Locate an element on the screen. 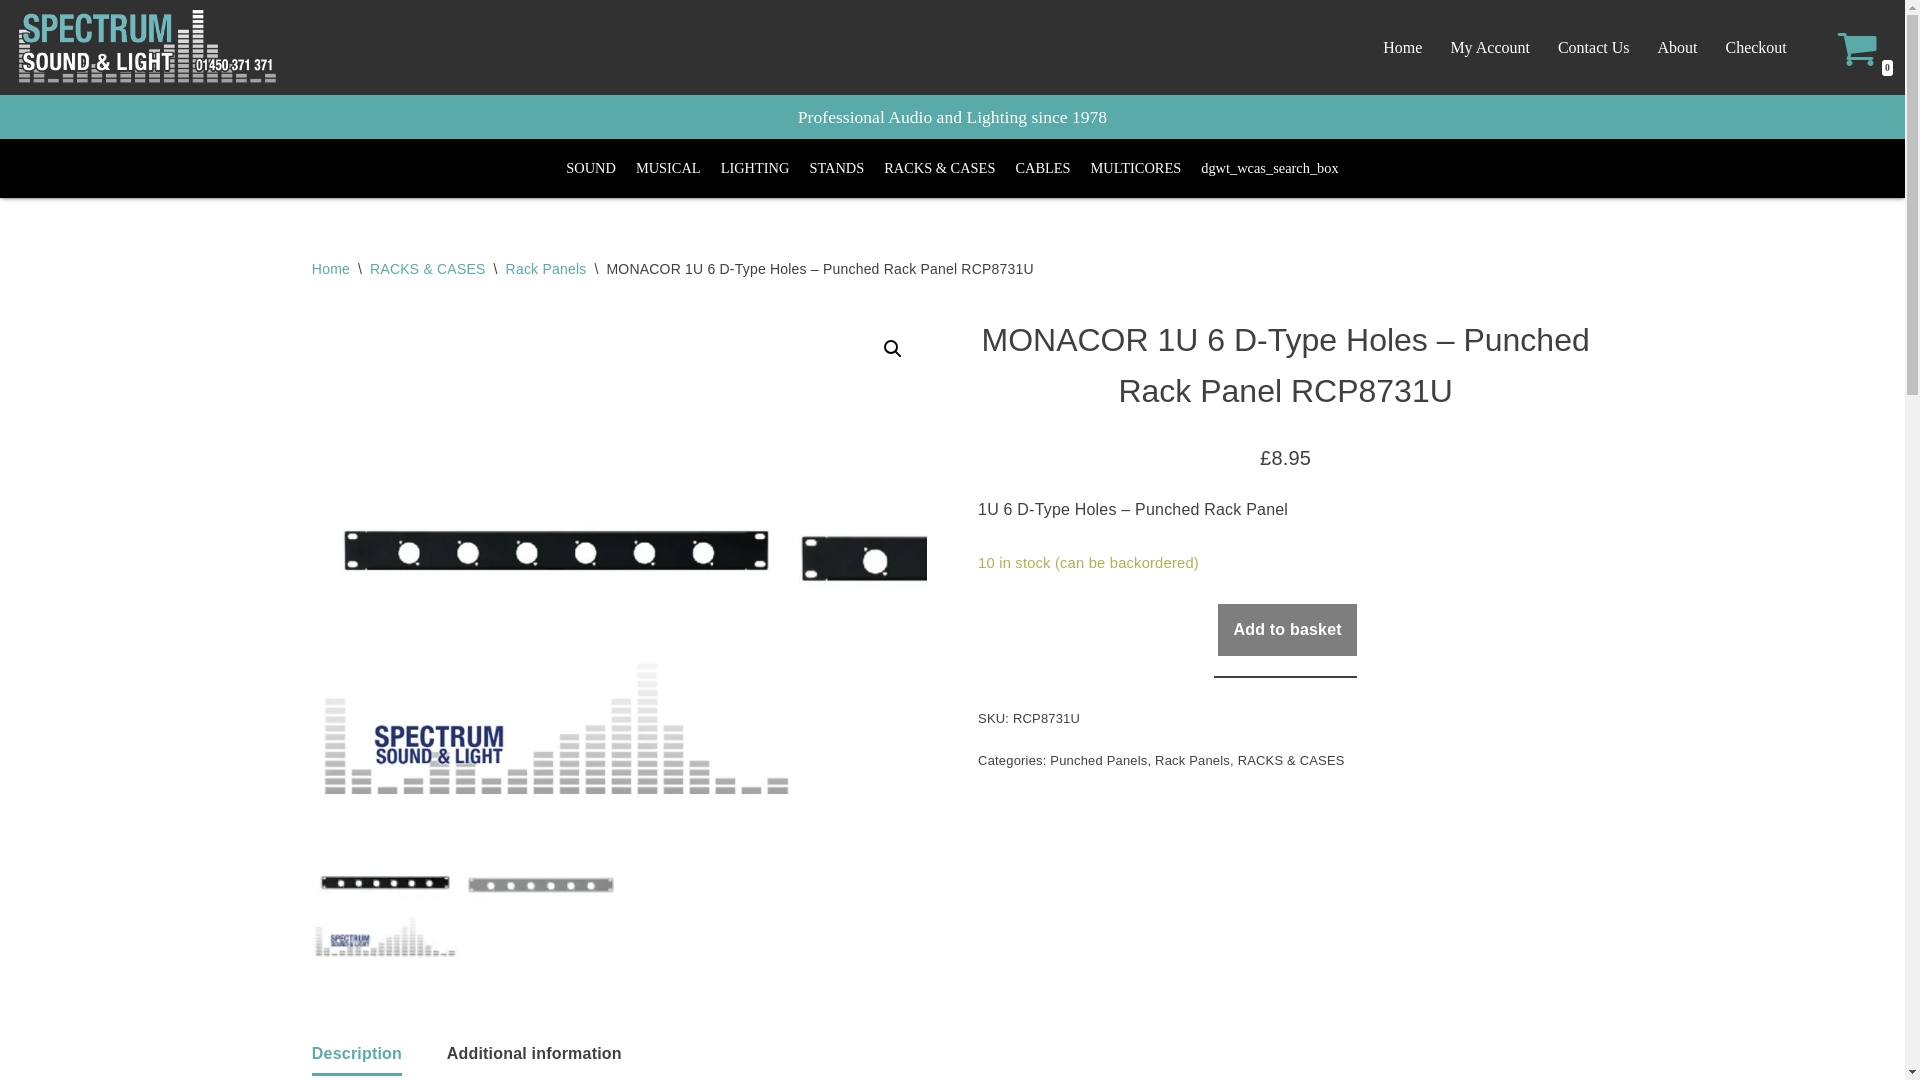 Image resolution: width=1920 pixels, height=1080 pixels. CABLES is located at coordinates (1042, 168).